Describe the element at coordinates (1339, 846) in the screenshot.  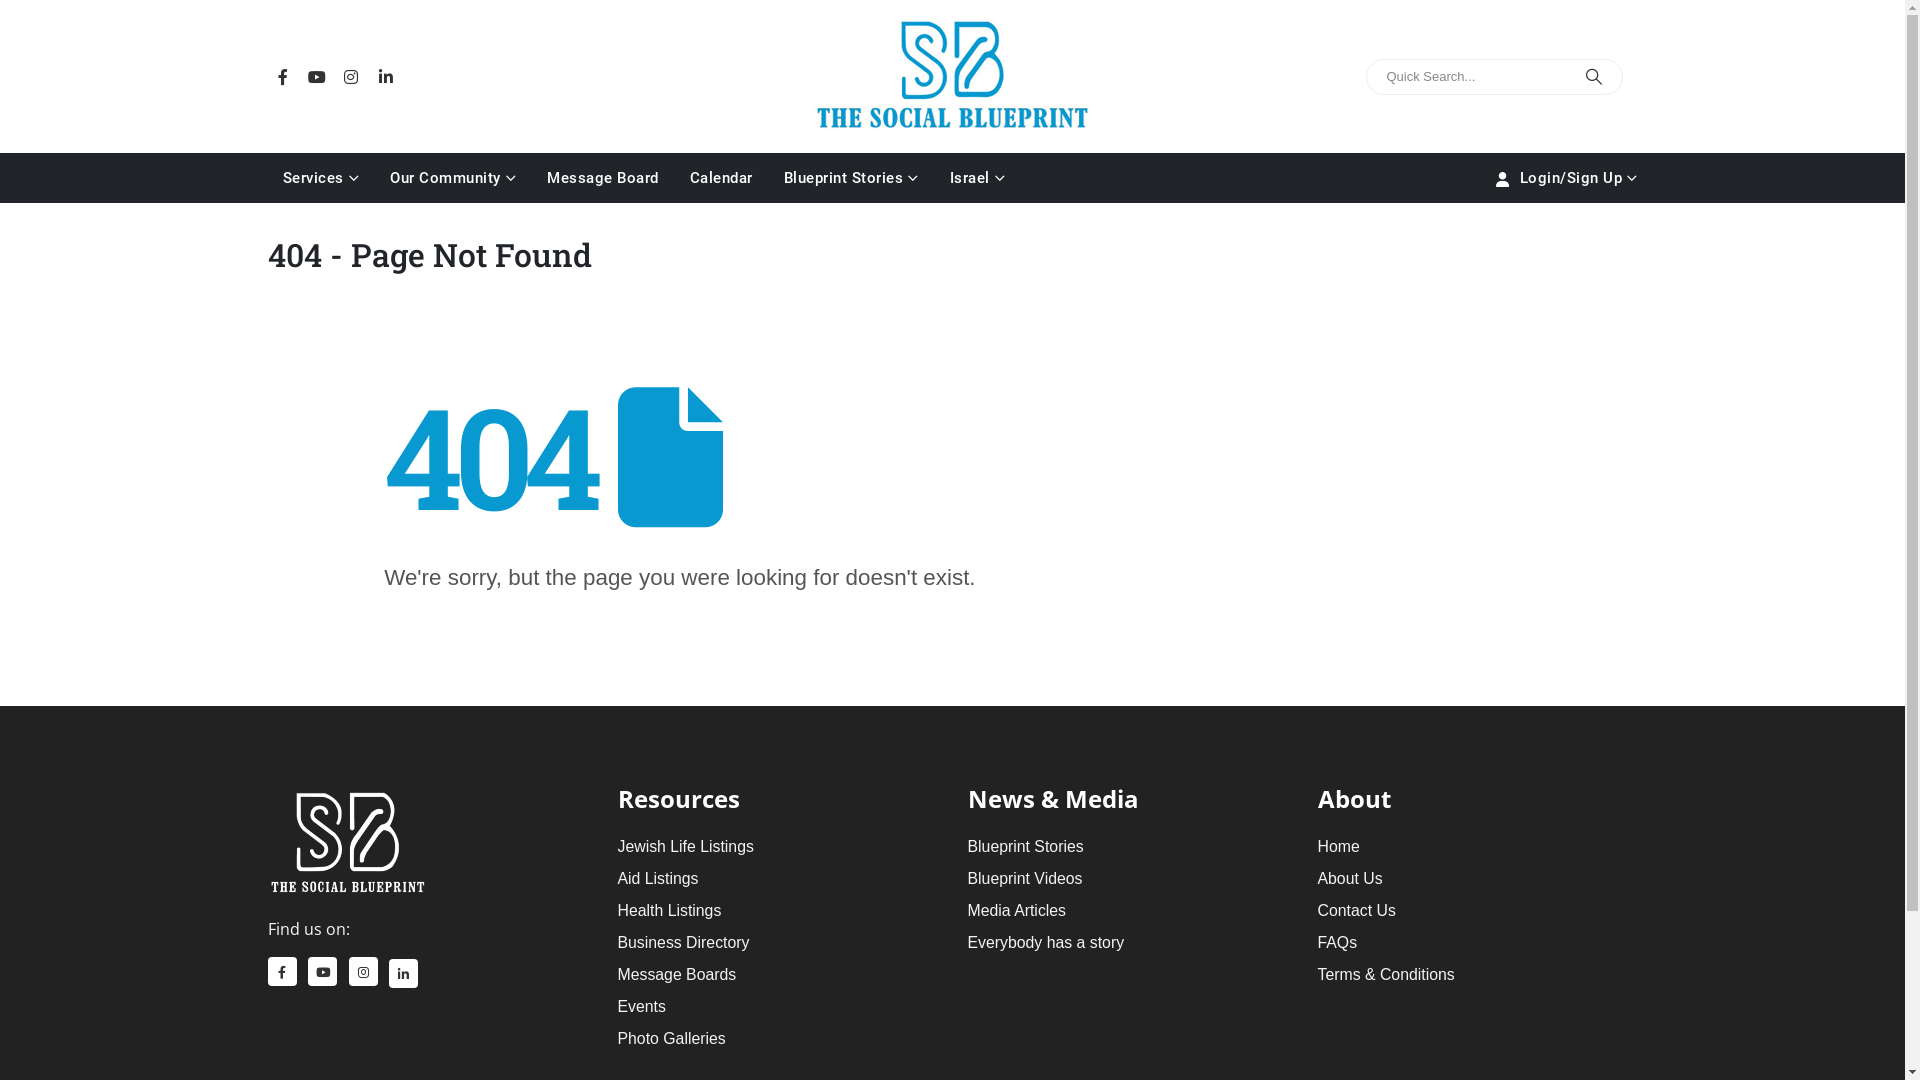
I see `Home` at that location.